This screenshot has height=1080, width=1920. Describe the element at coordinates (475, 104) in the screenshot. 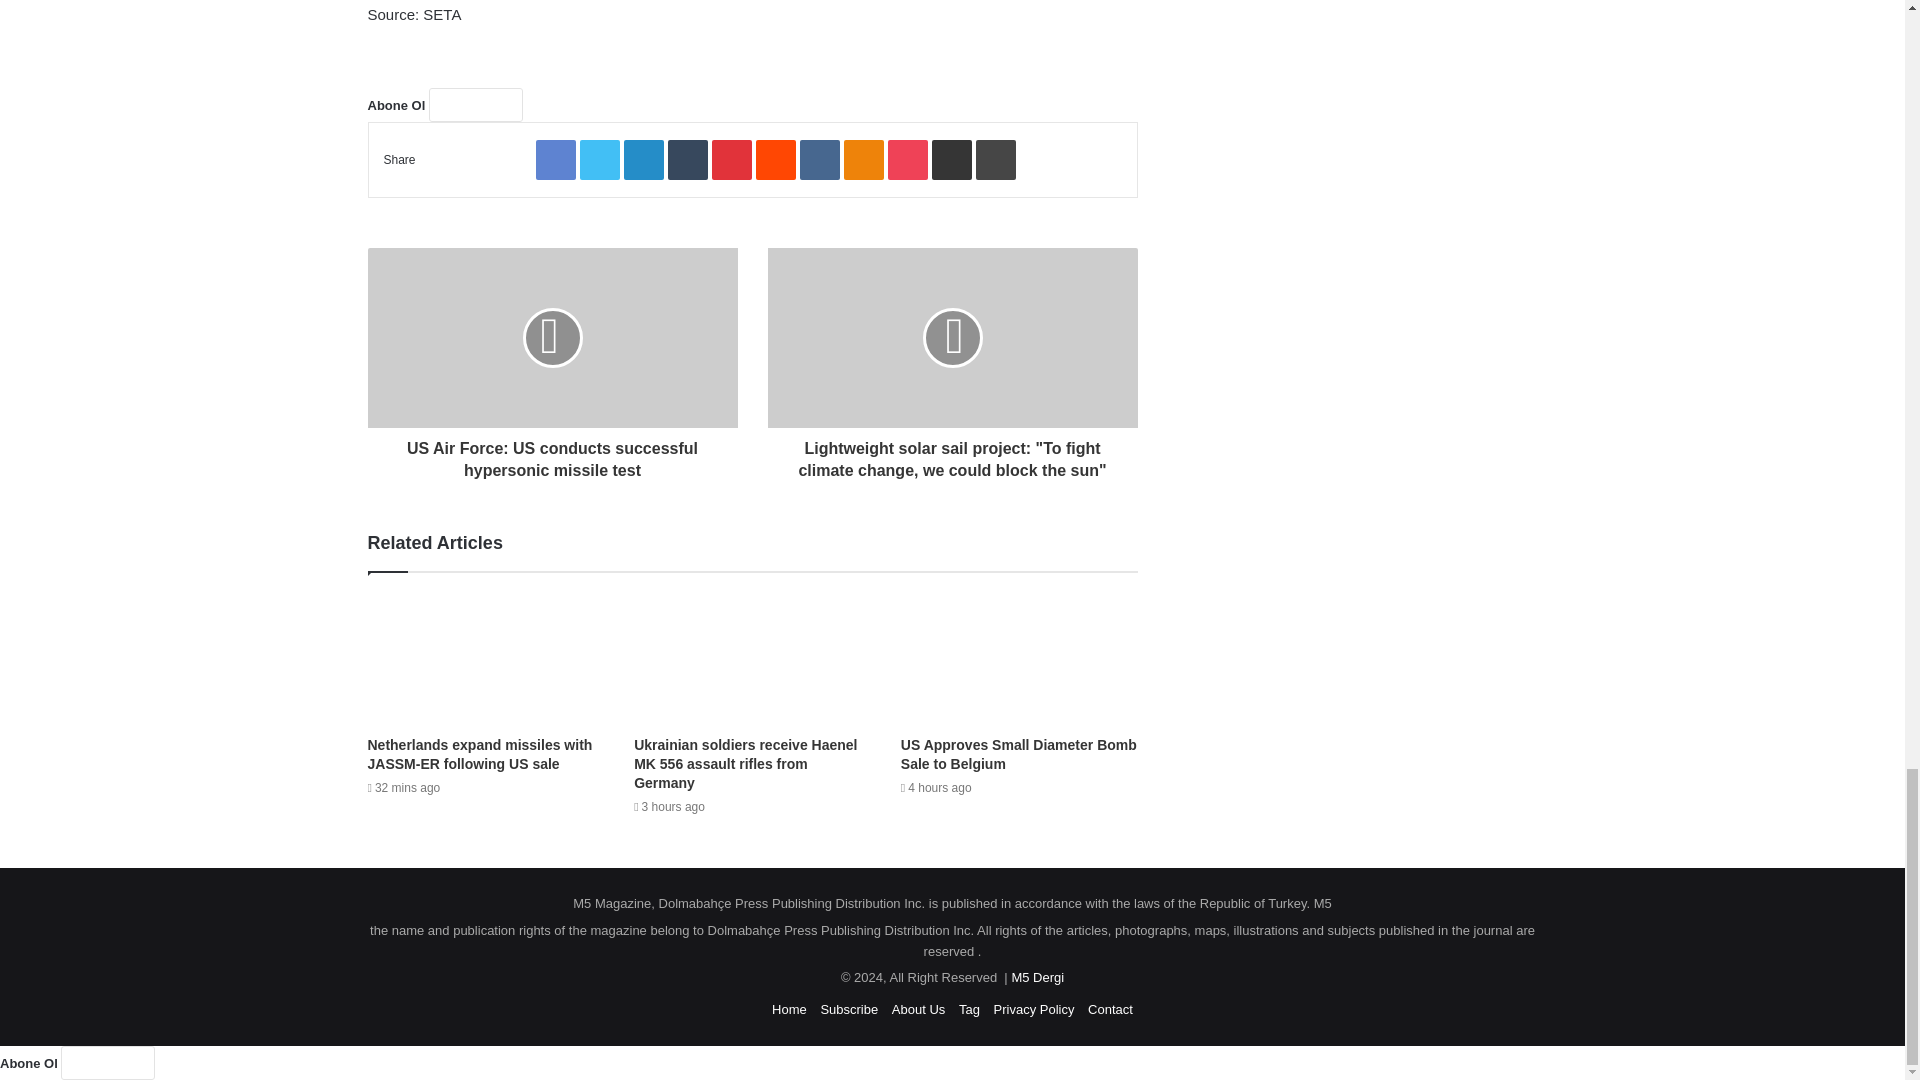

I see `Abone Ol` at that location.